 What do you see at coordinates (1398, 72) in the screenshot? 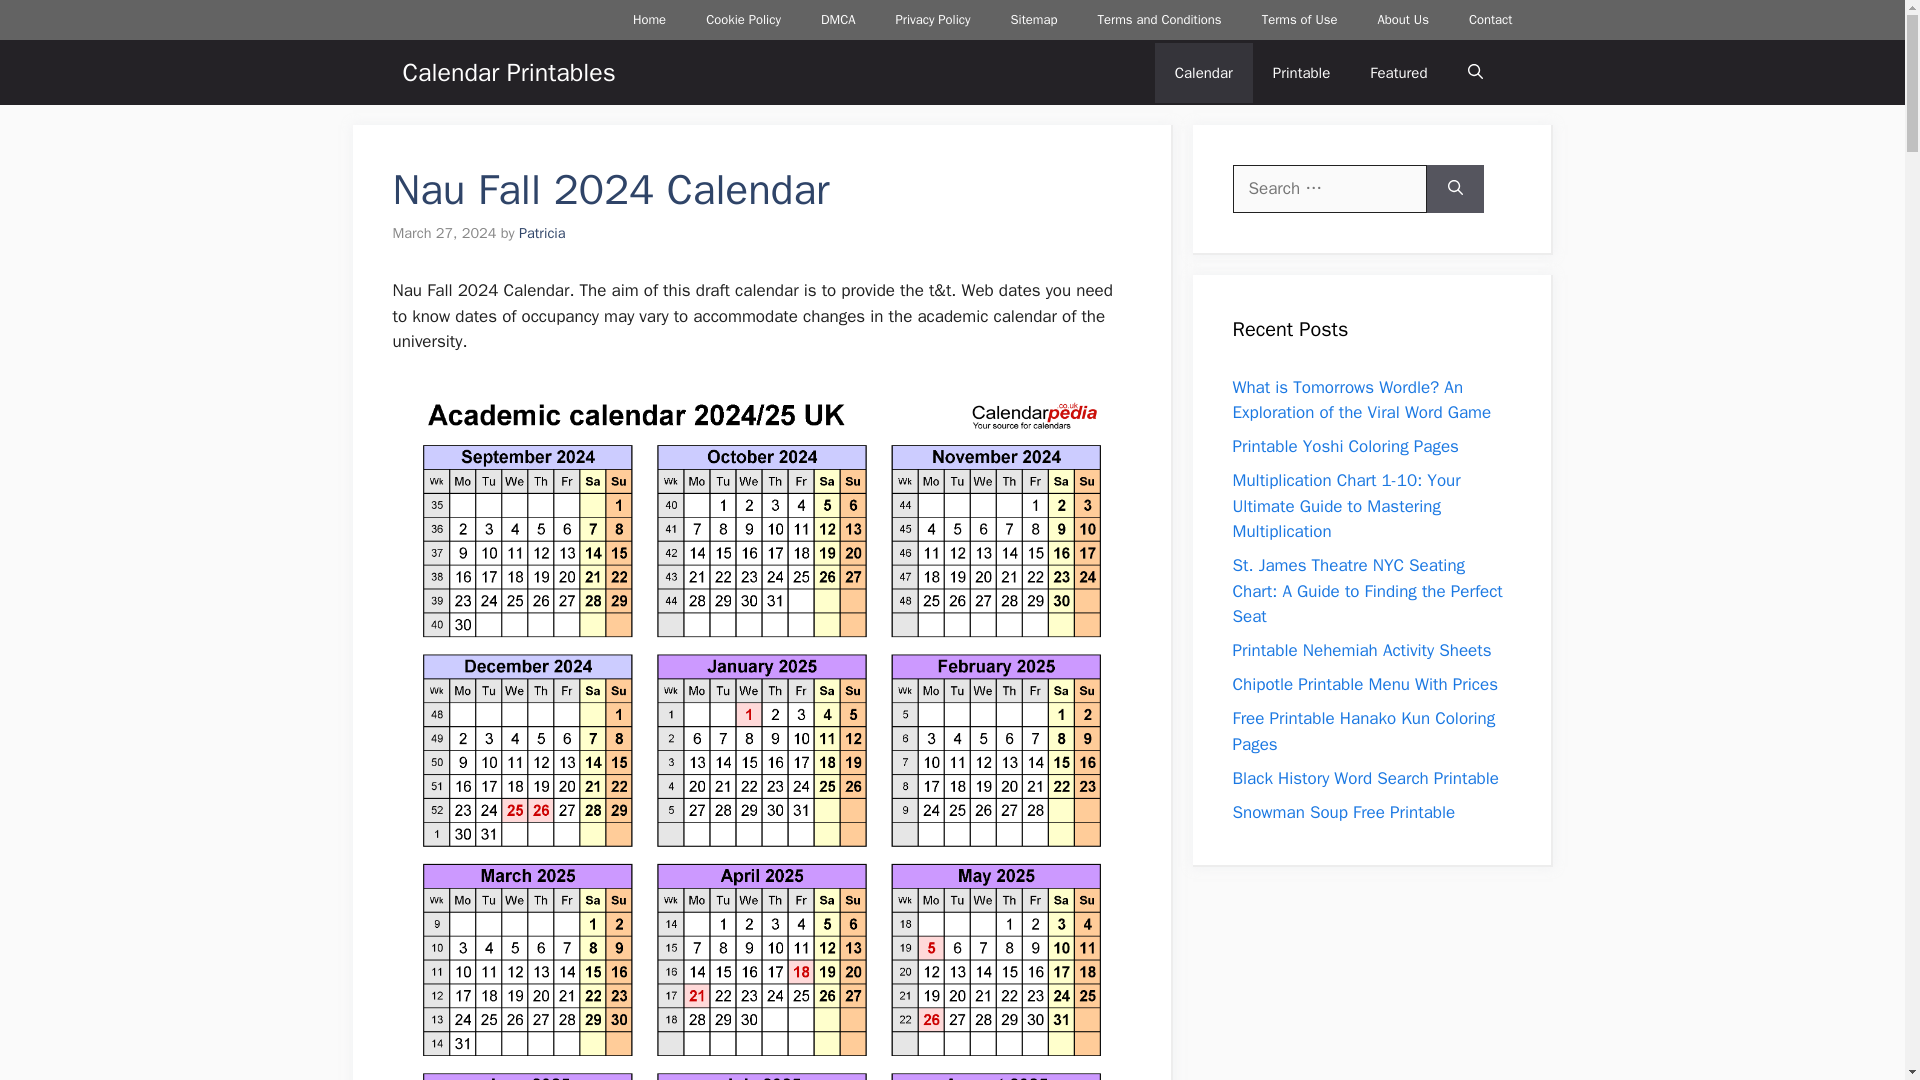
I see `Featured` at bounding box center [1398, 72].